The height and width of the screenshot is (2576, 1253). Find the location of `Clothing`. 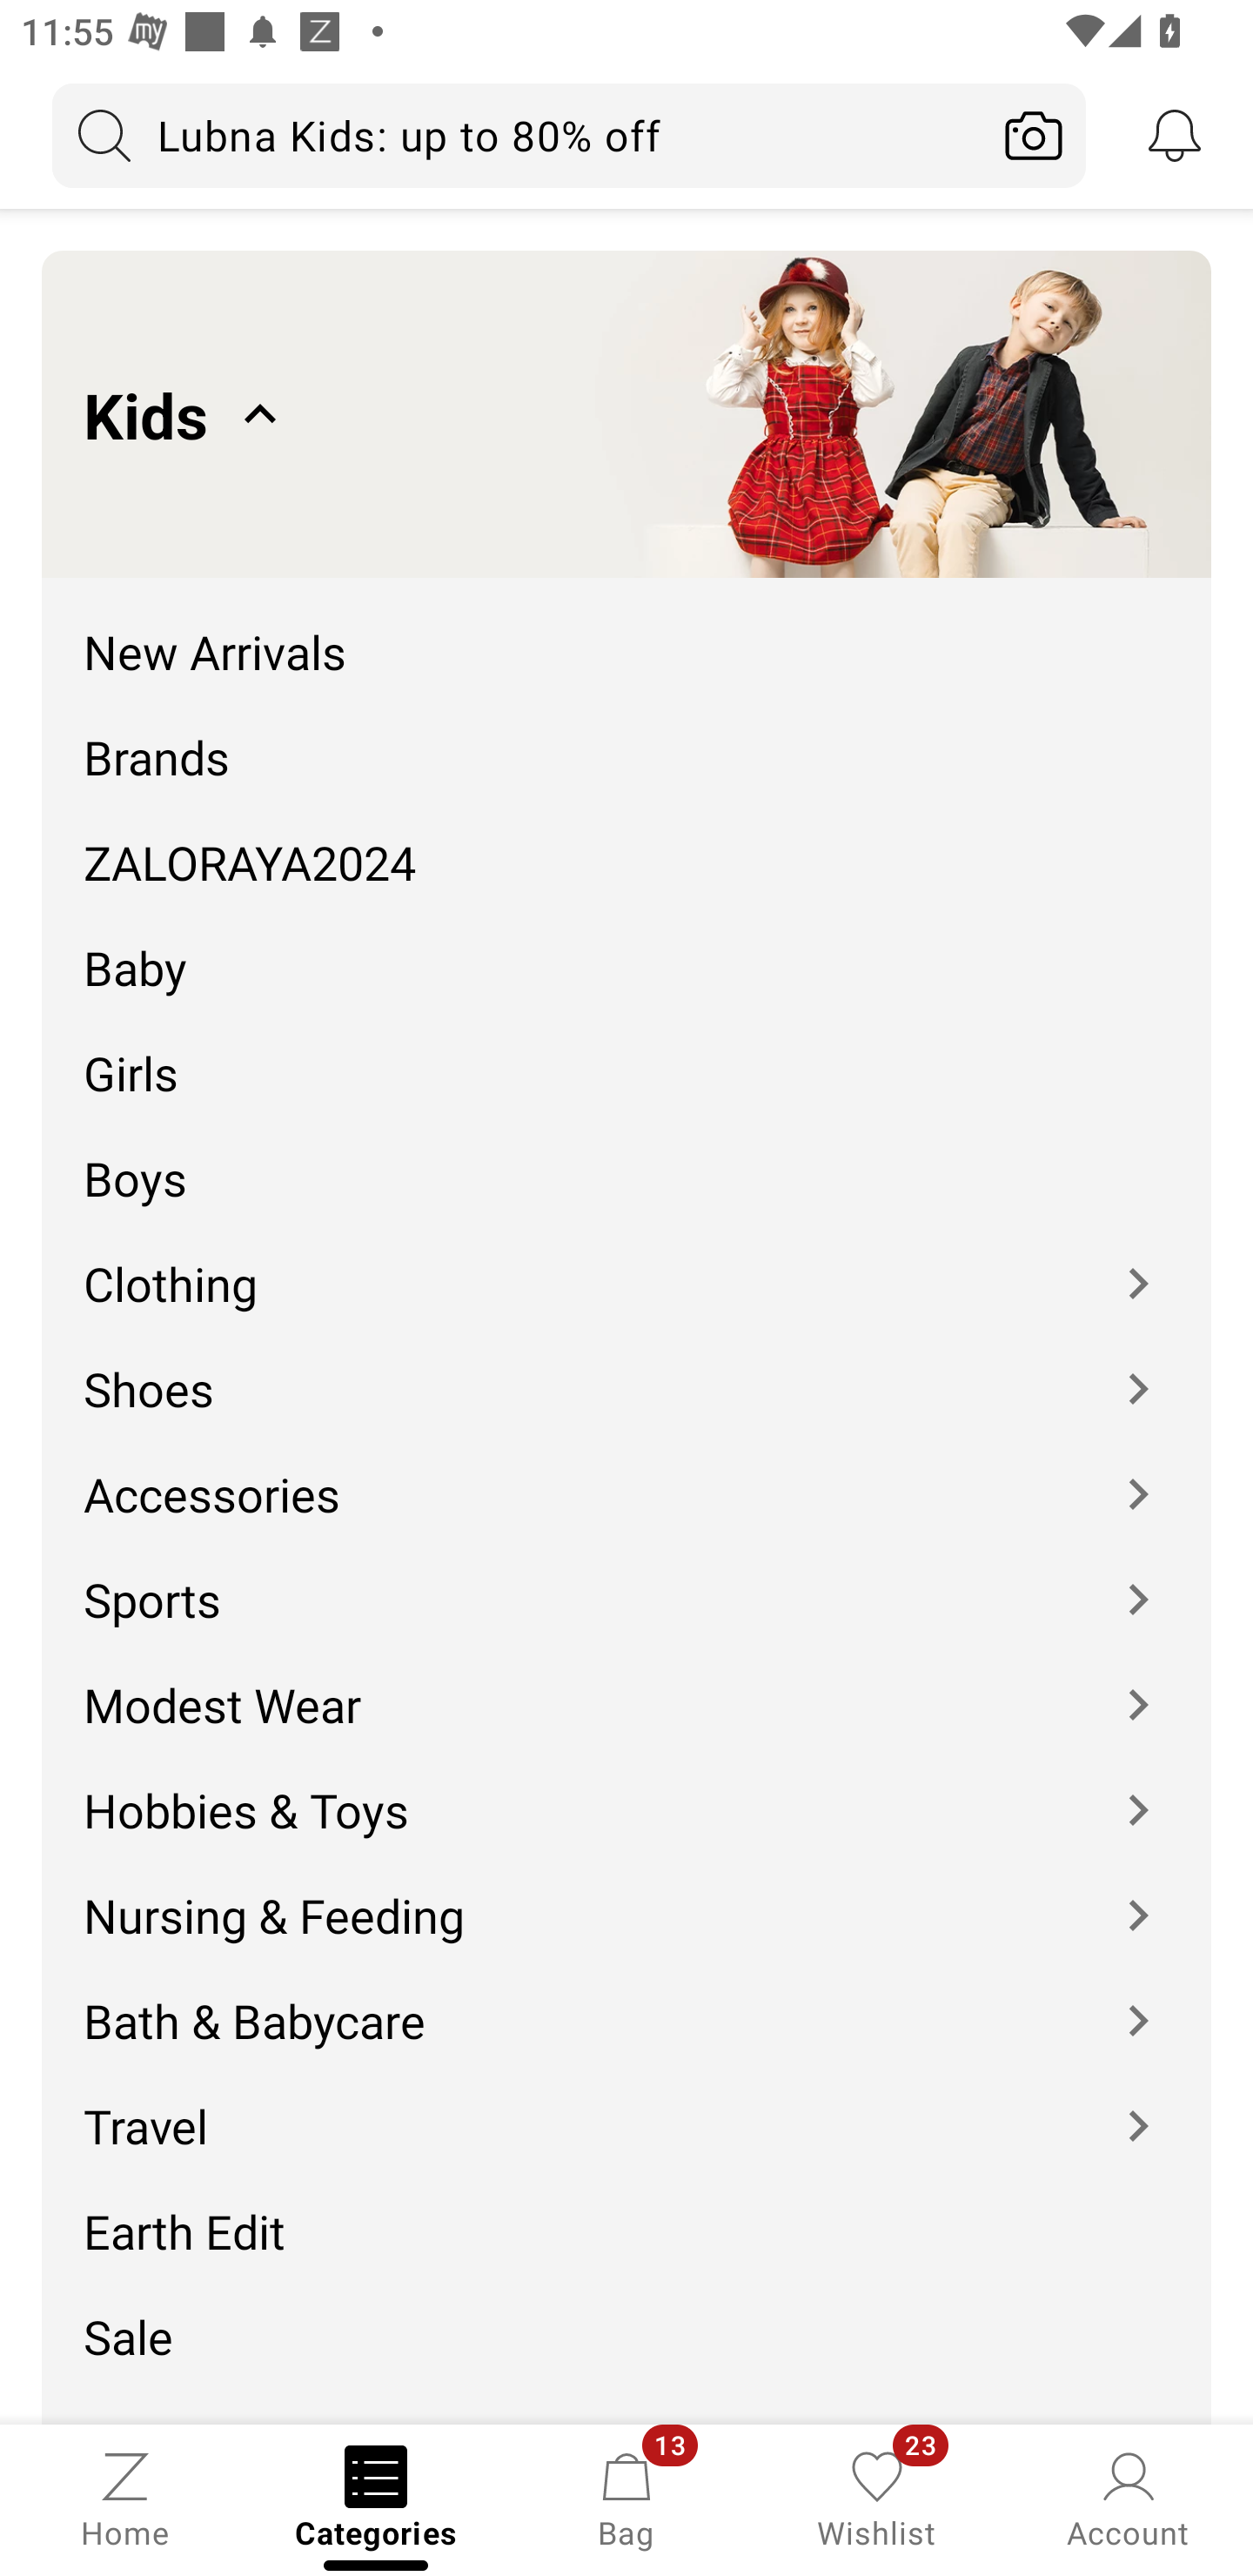

Clothing is located at coordinates (626, 1262).